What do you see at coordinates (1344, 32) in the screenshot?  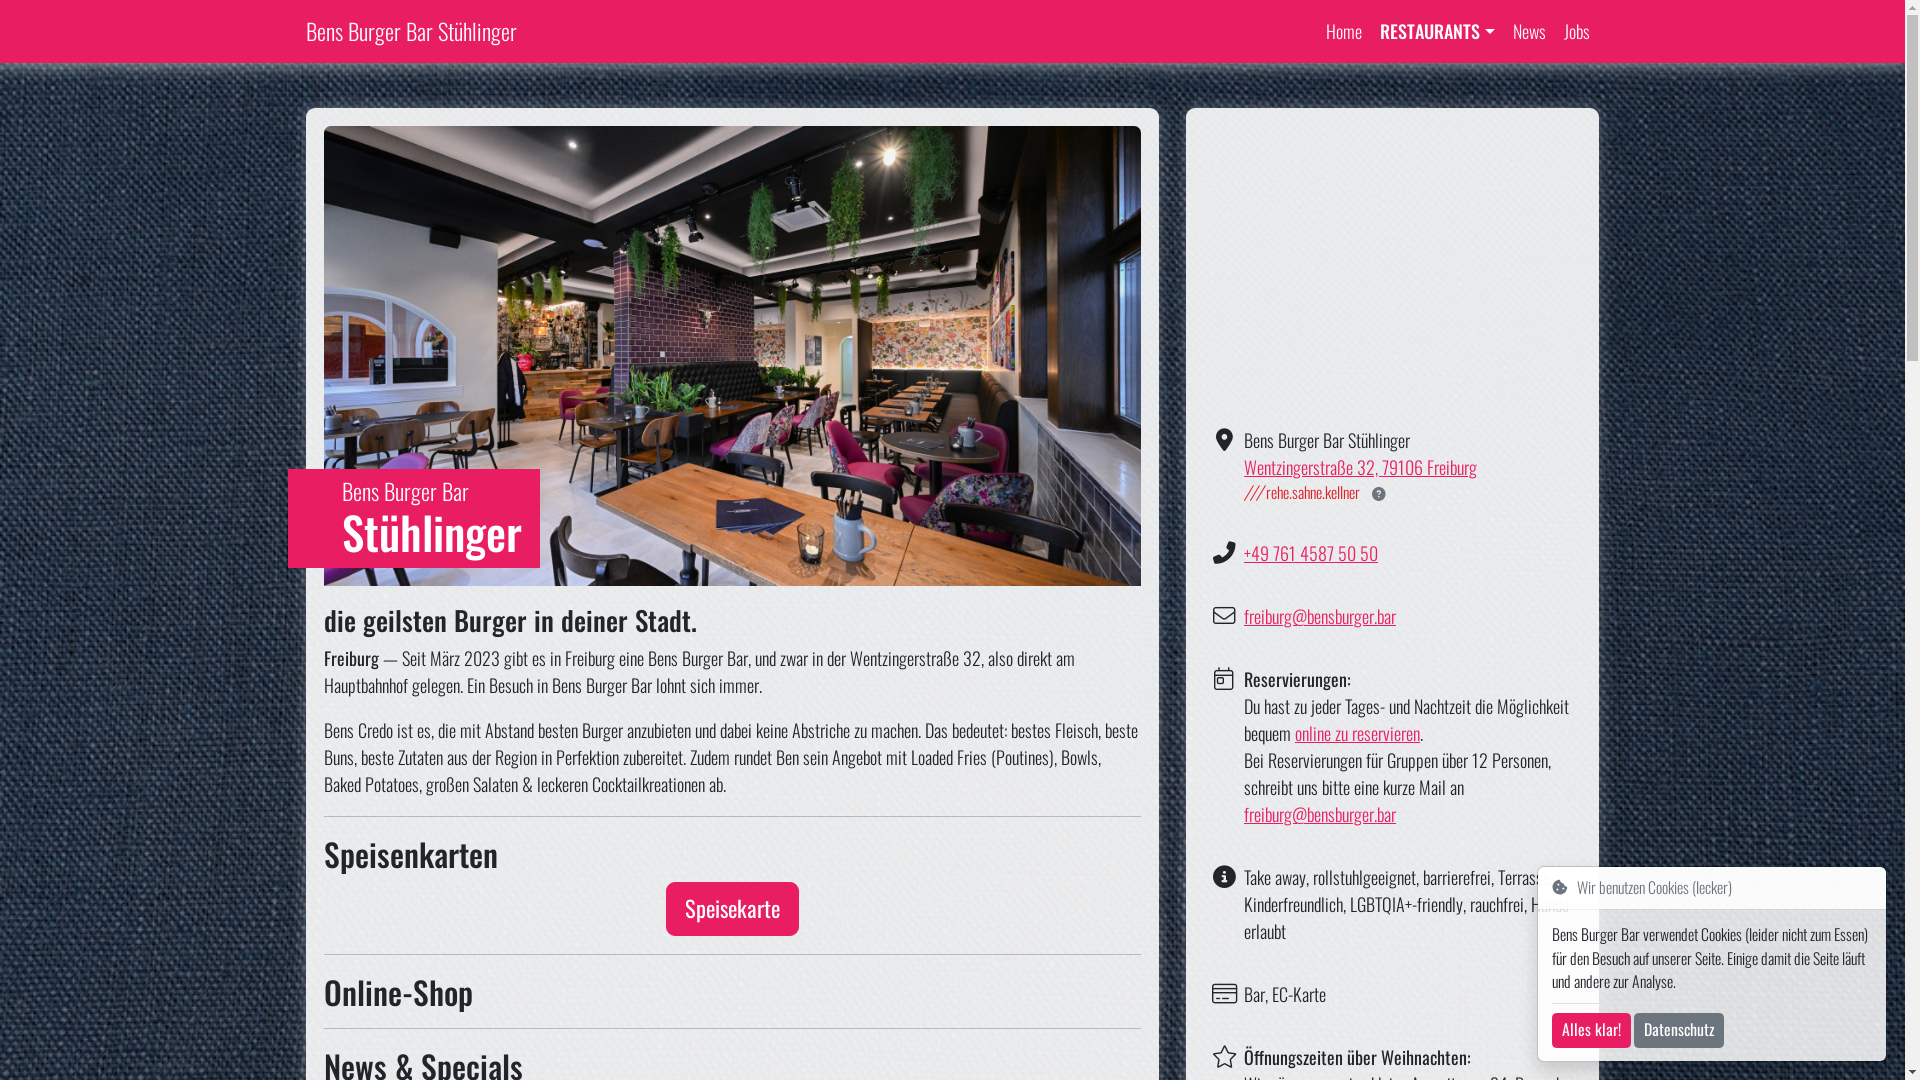 I see `Home` at bounding box center [1344, 32].